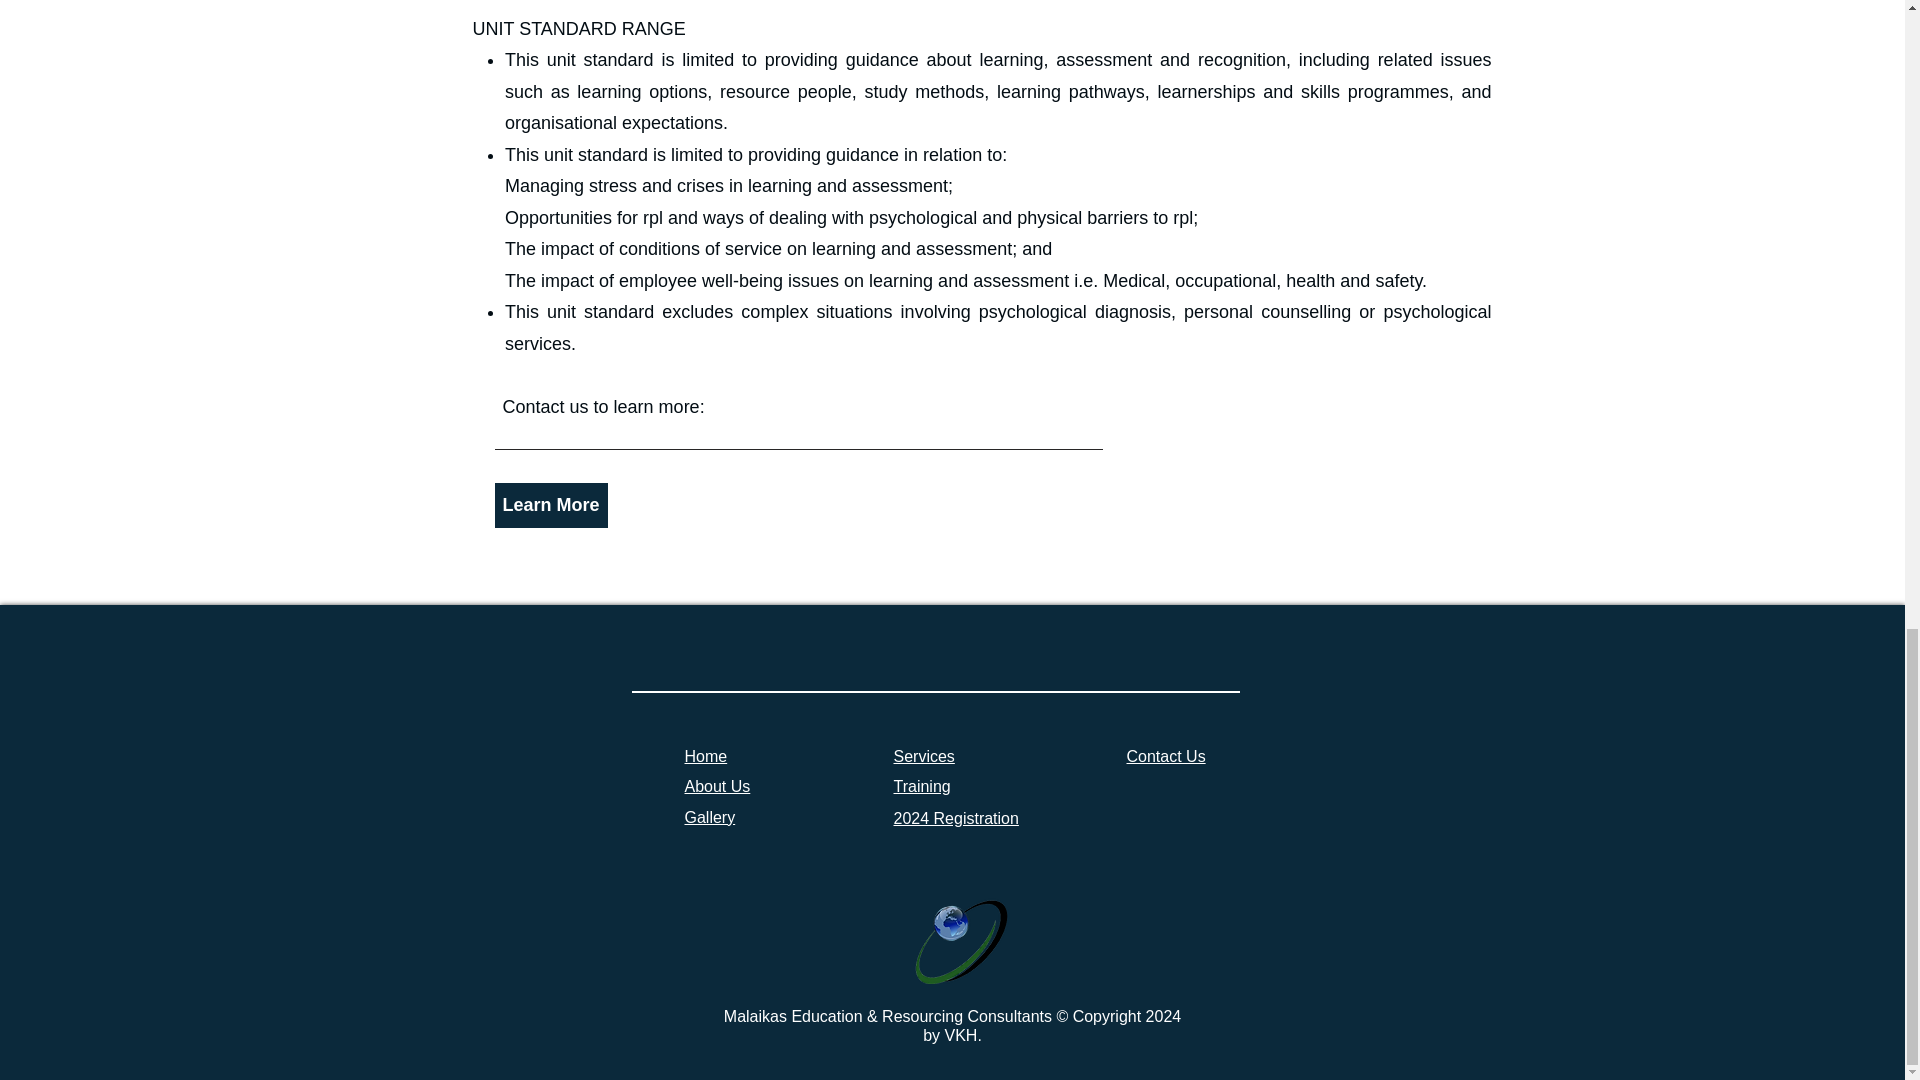 This screenshot has height=1080, width=1920. Describe the element at coordinates (951, 939) in the screenshot. I see `MERC NEW LOGO.JPG` at that location.